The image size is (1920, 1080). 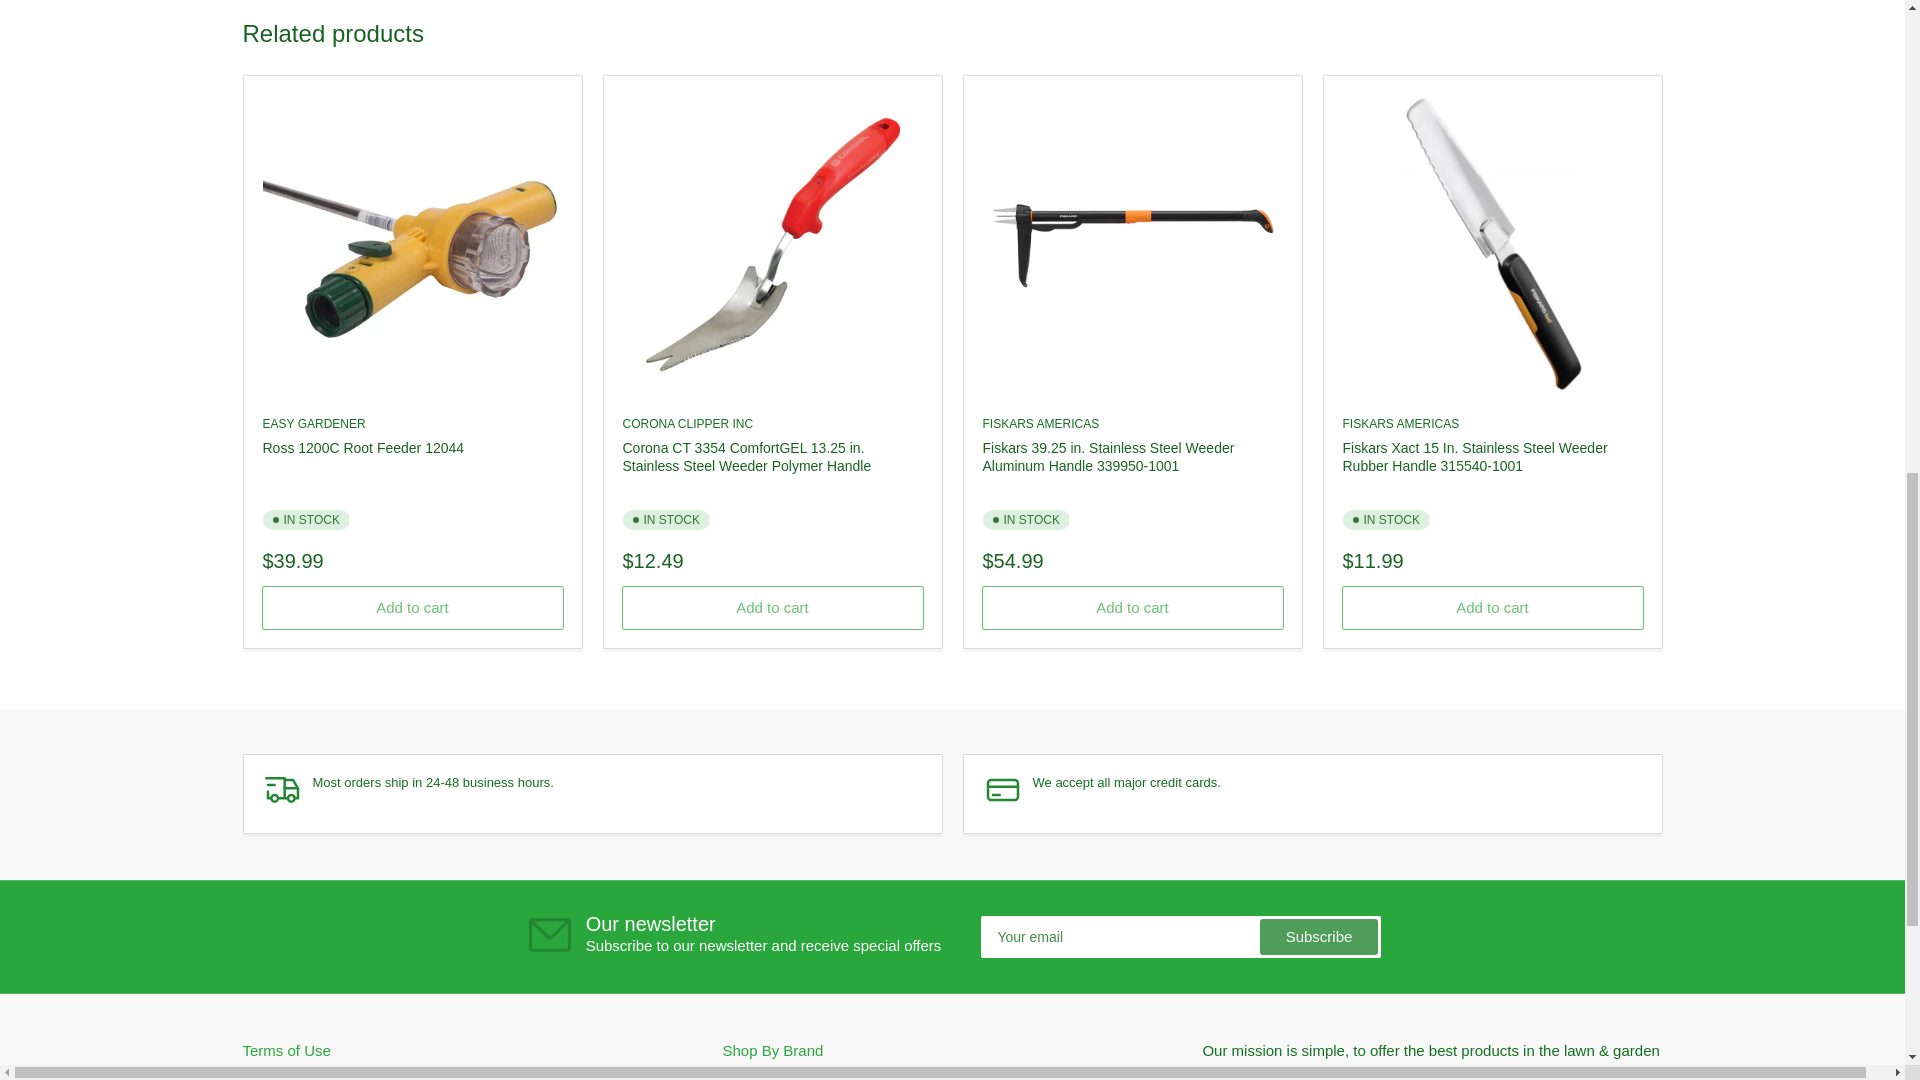 What do you see at coordinates (1400, 423) in the screenshot?
I see `Fiskars Americas` at bounding box center [1400, 423].